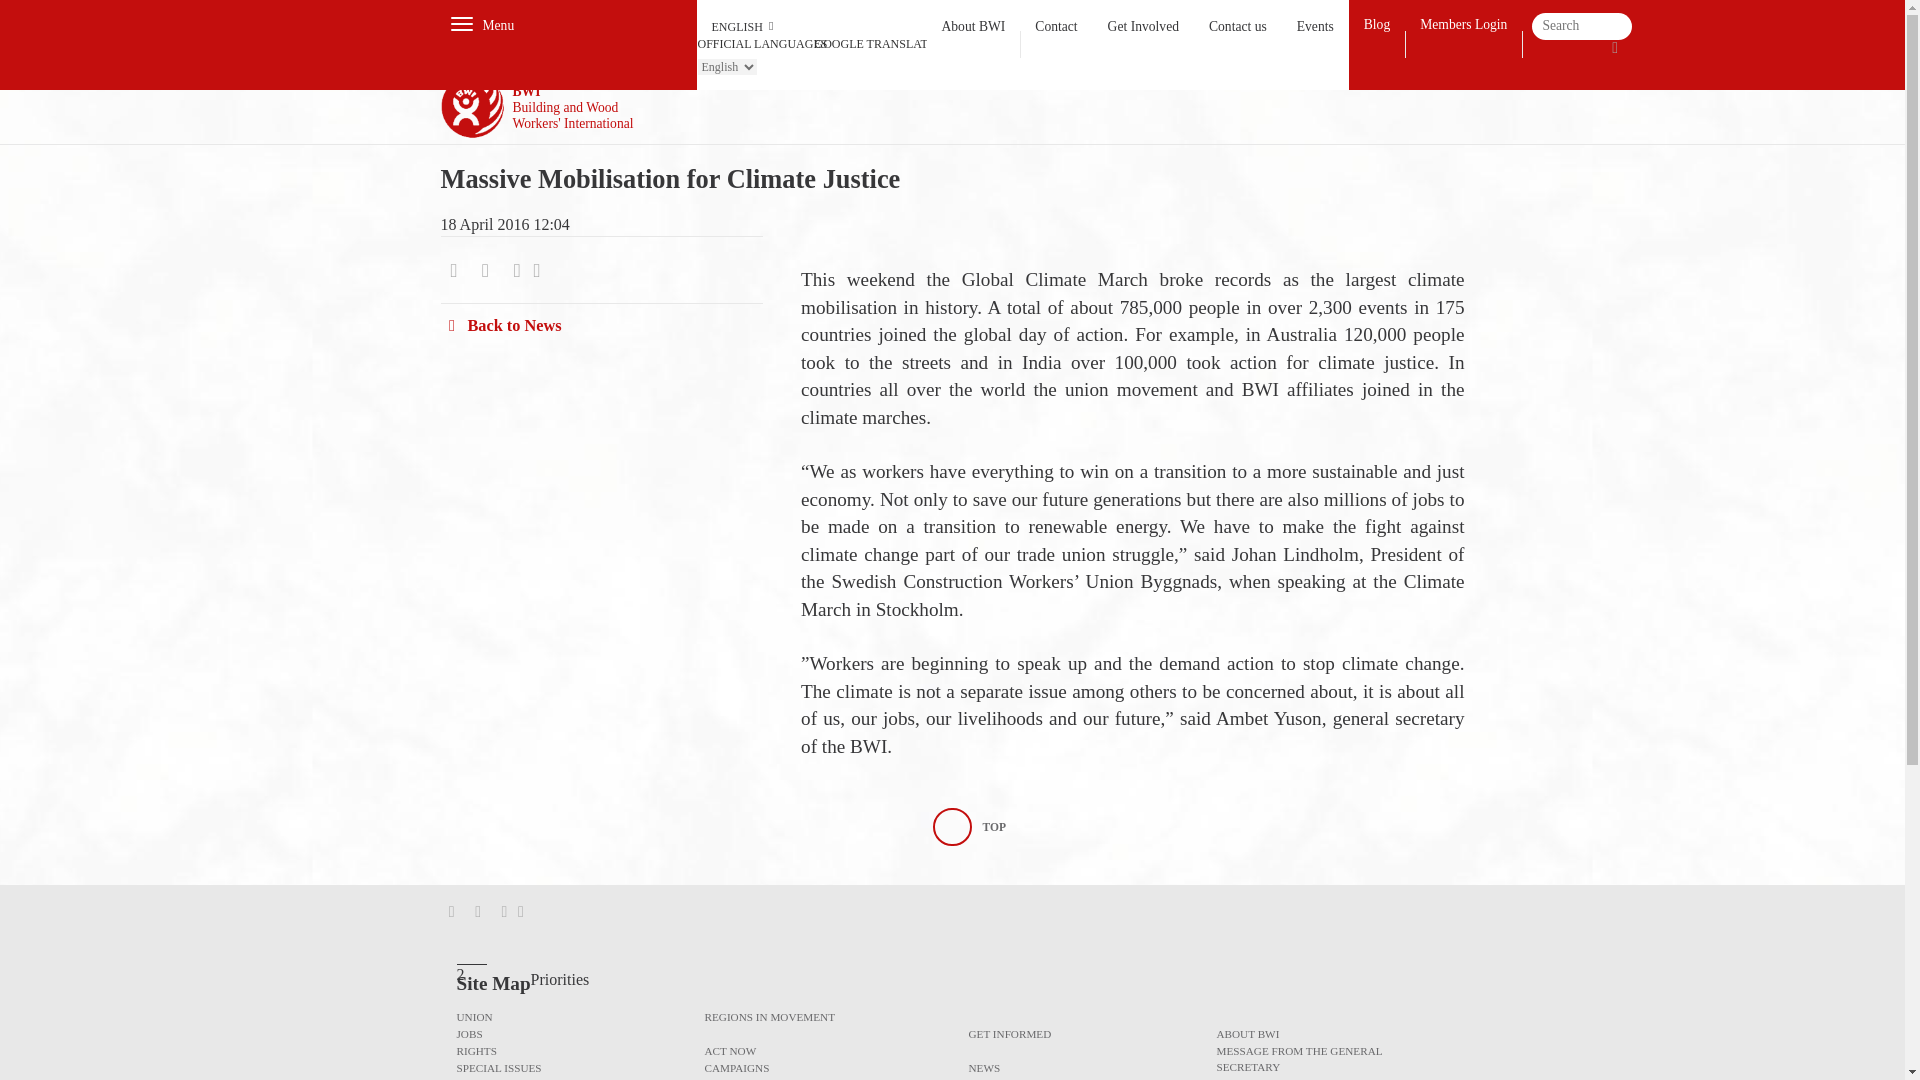 Image resolution: width=1920 pixels, height=1080 pixels. I want to click on ENGLISH, so click(812, 26).